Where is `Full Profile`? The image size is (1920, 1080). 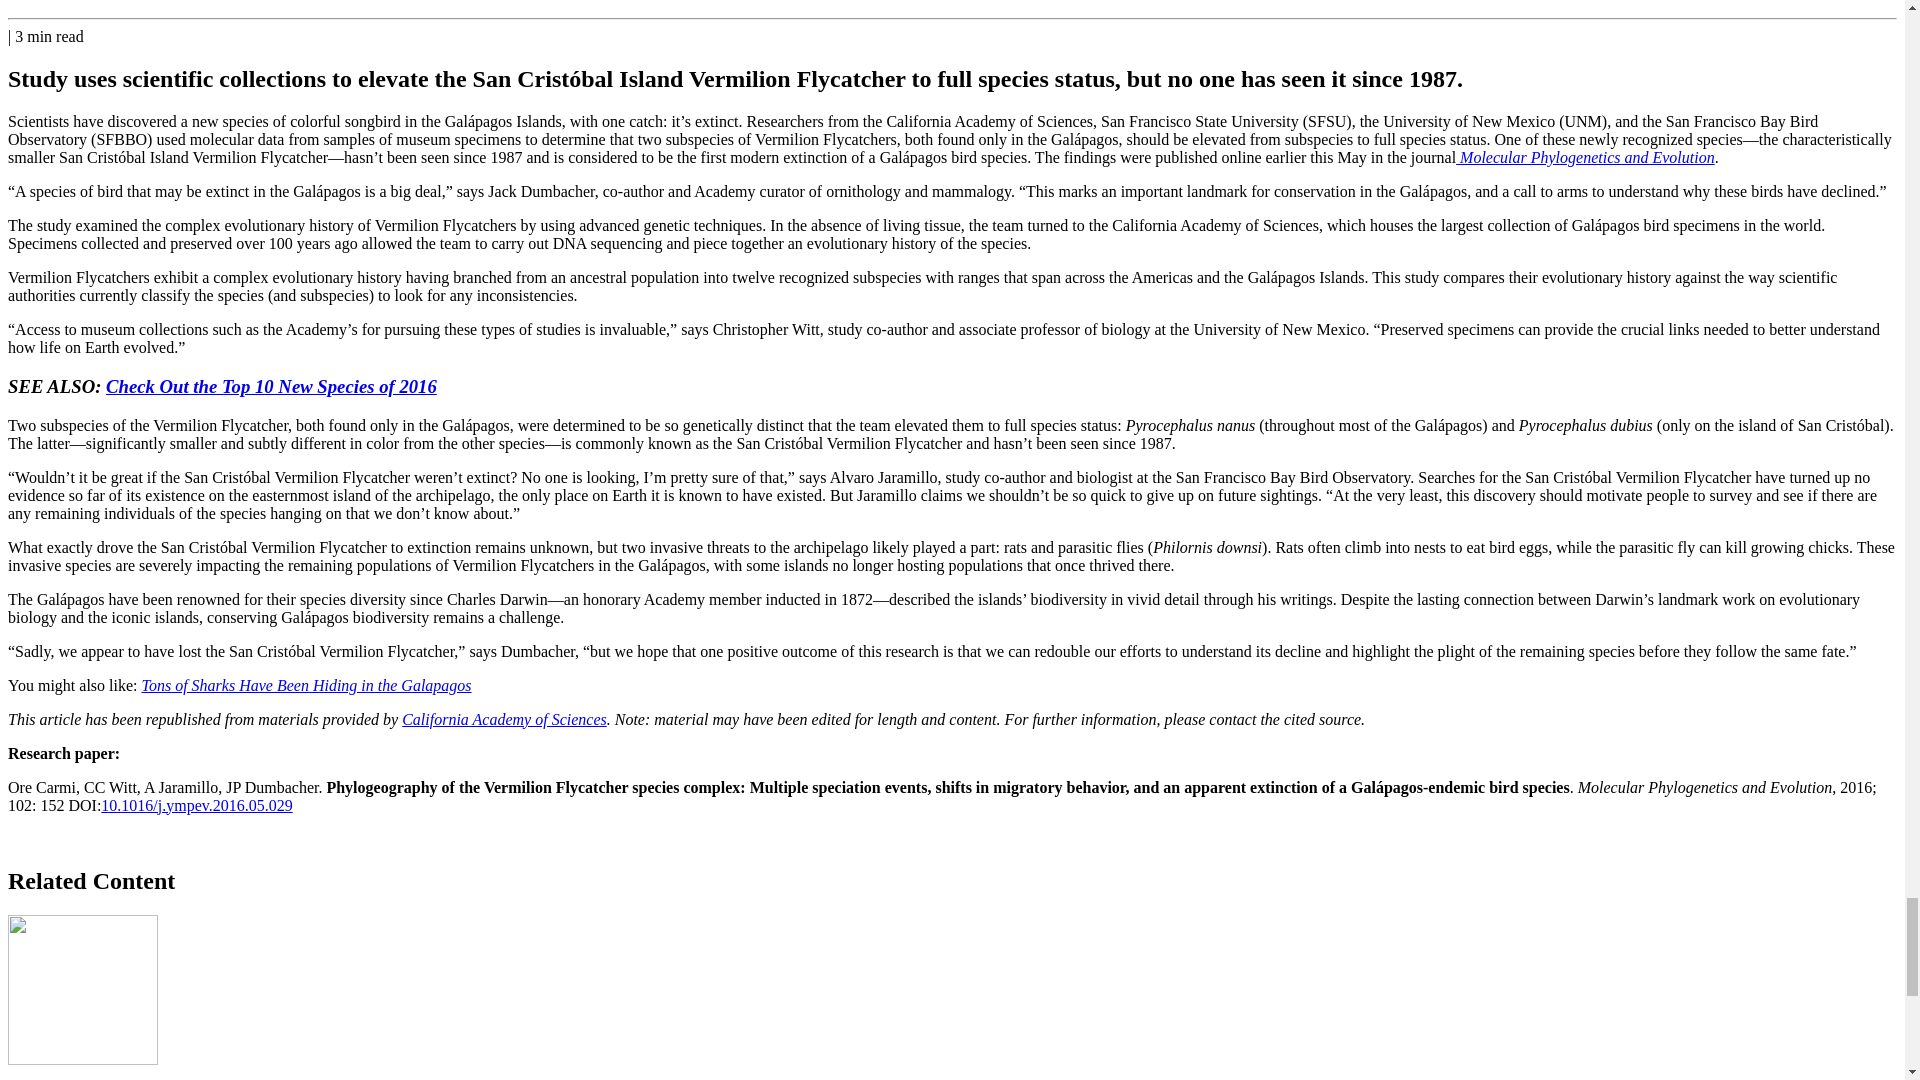
Full Profile is located at coordinates (82, 0).